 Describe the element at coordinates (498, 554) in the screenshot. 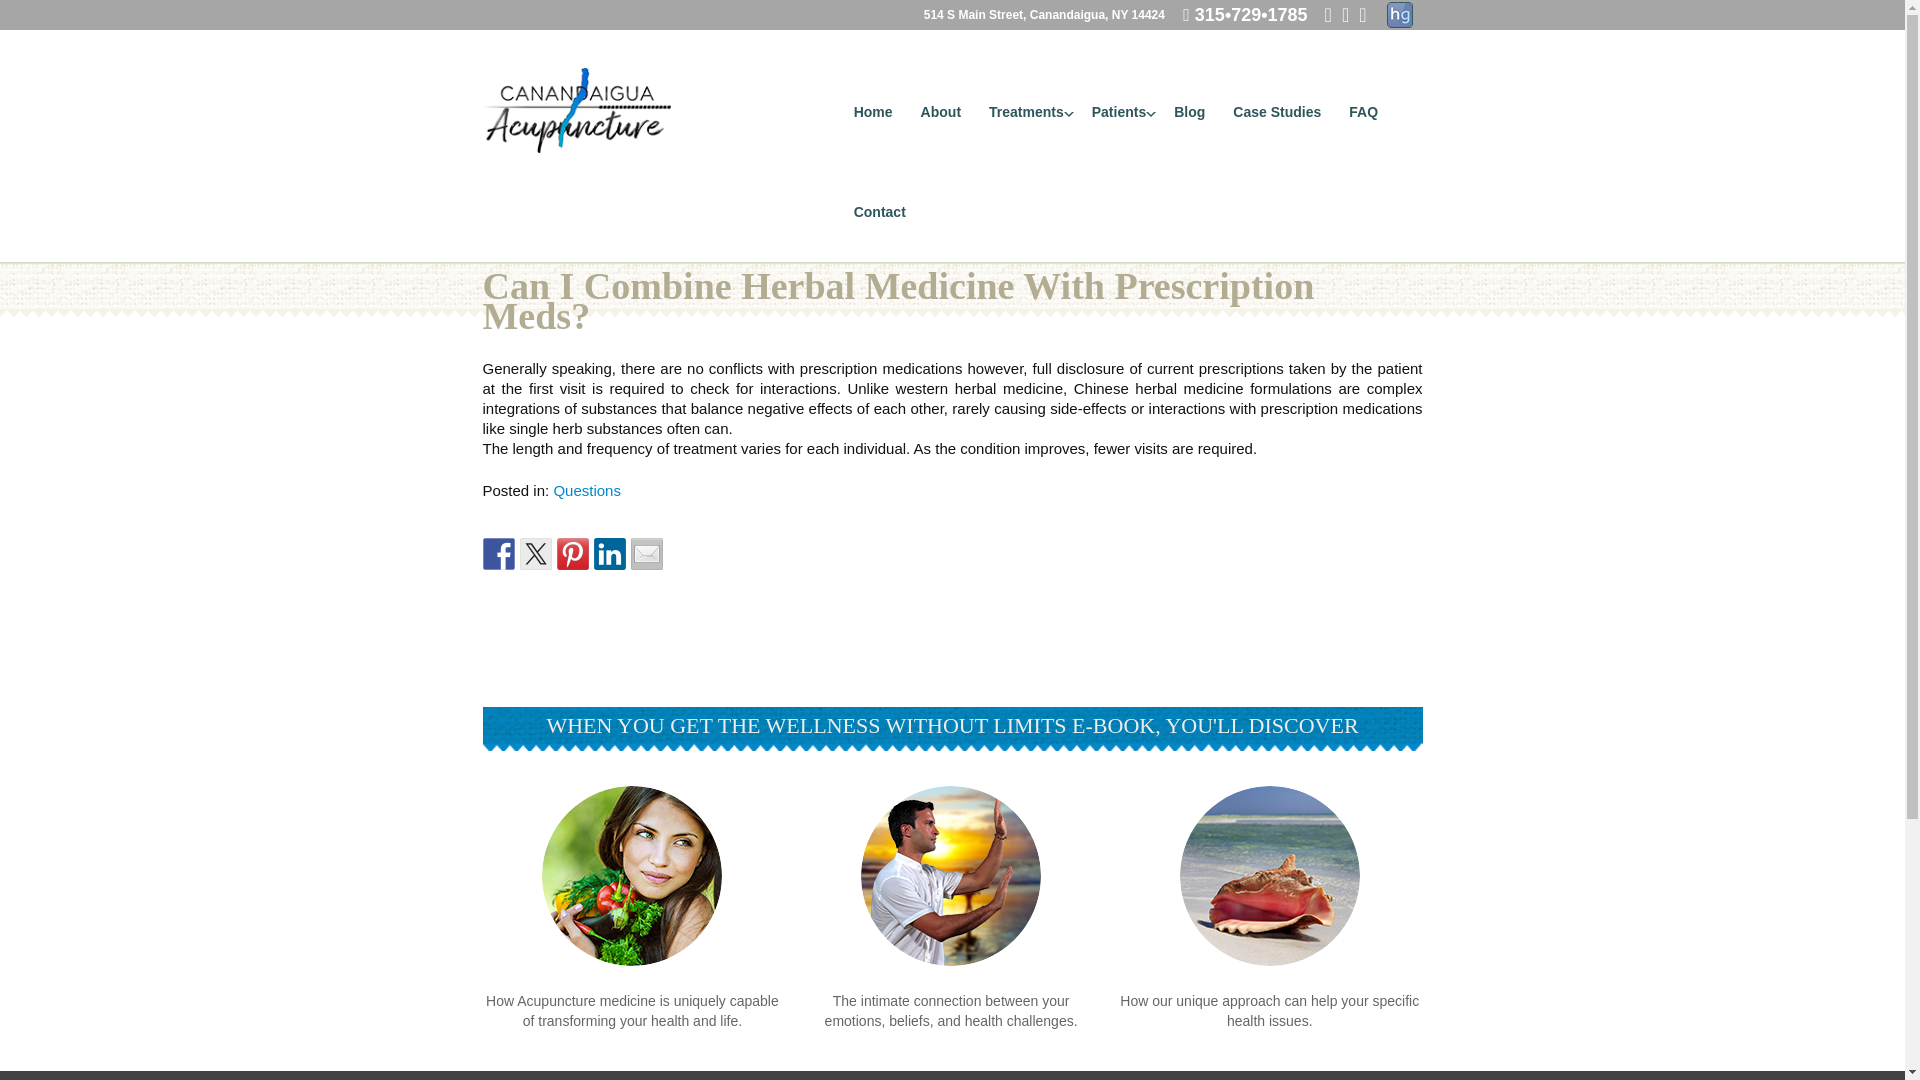

I see `Share on Facebook` at that location.